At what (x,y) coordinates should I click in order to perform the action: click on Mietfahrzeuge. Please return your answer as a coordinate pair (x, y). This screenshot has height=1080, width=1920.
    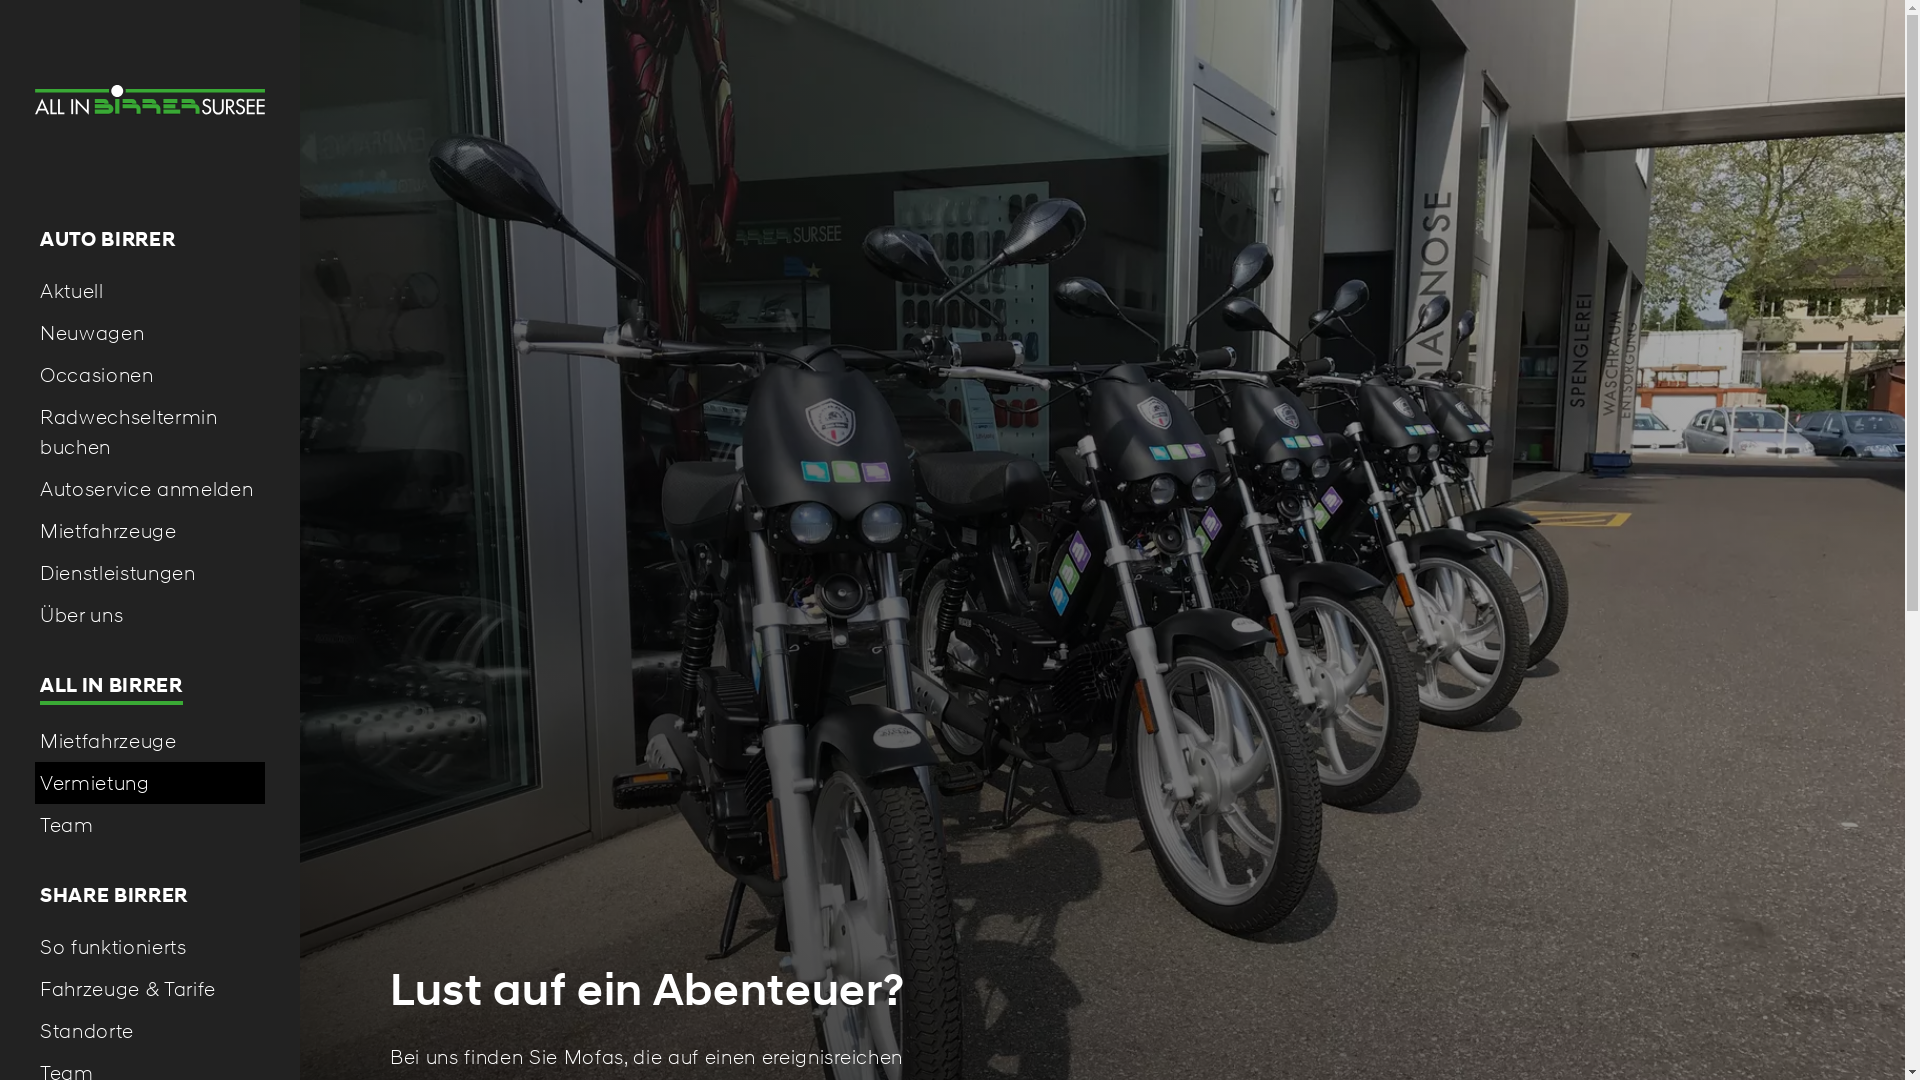
    Looking at the image, I should click on (150, 741).